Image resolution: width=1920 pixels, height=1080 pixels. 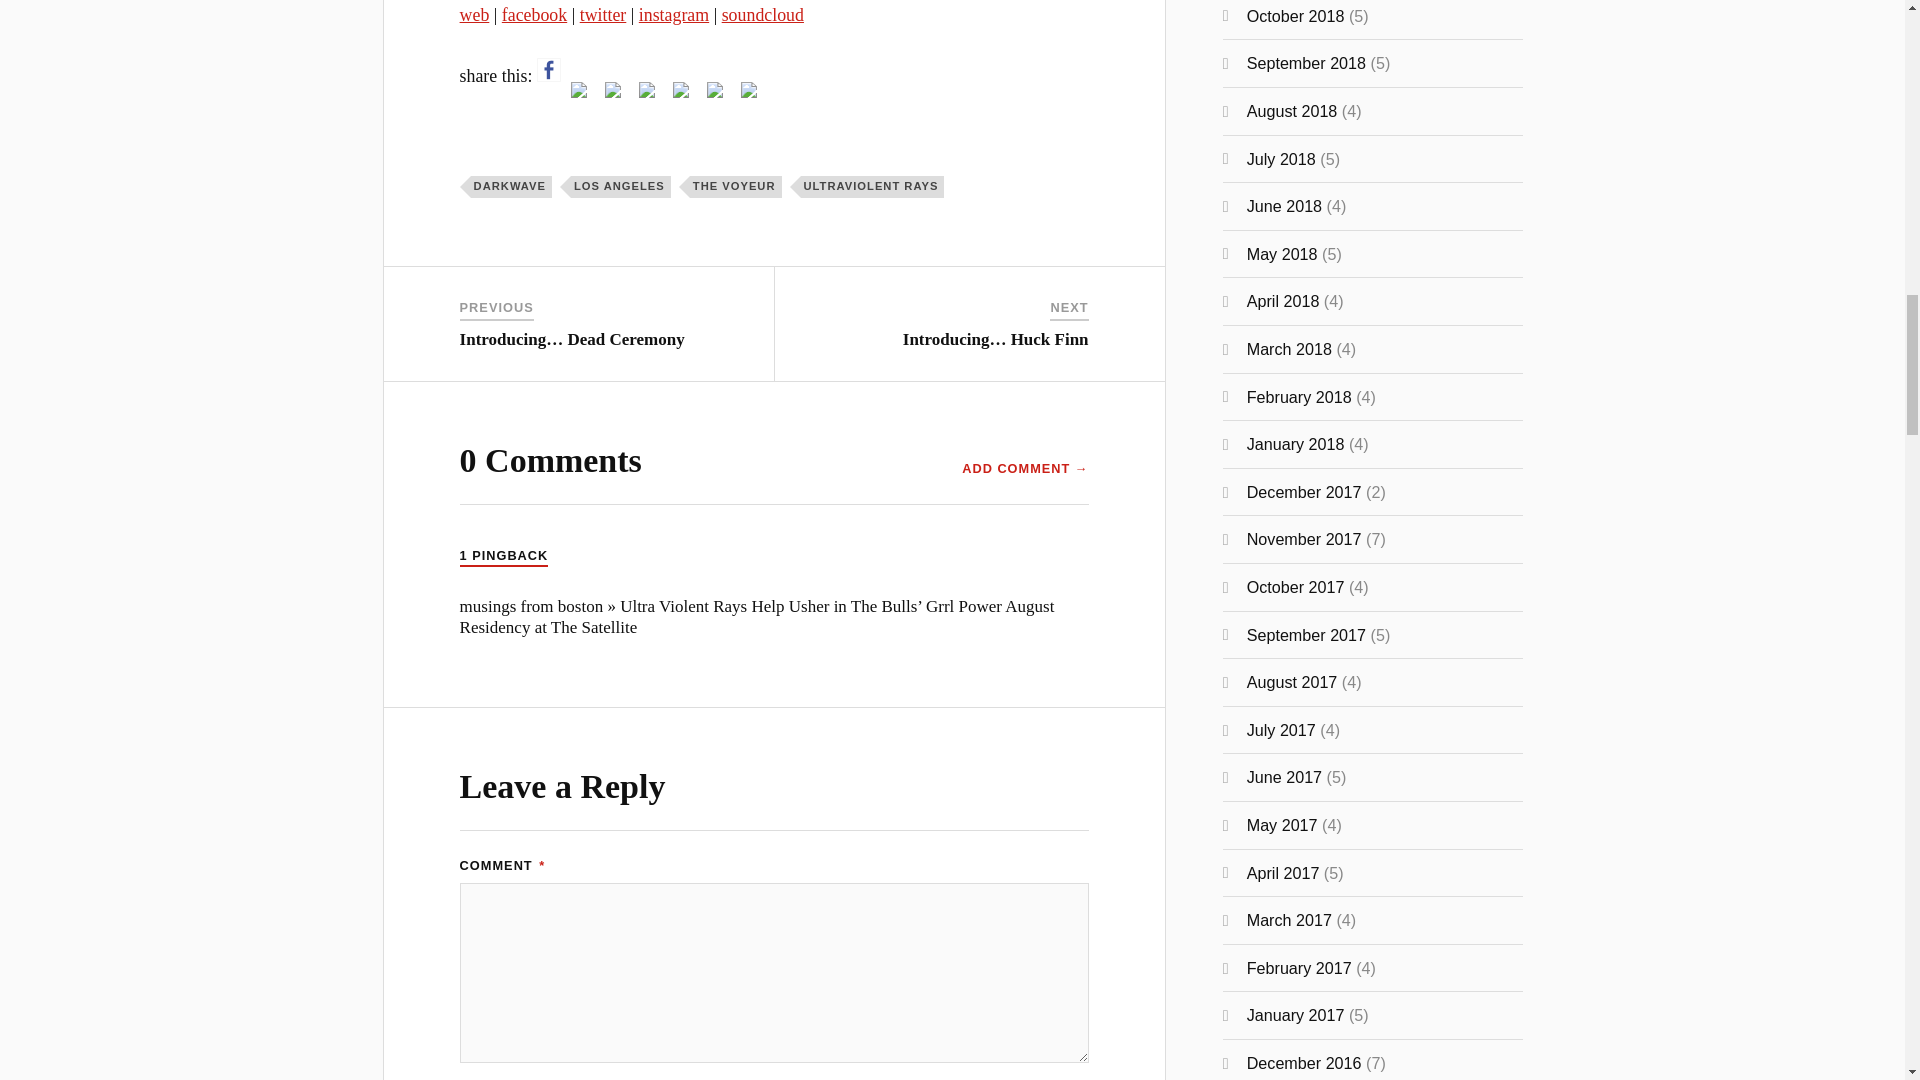 What do you see at coordinates (735, 186) in the screenshot?
I see `THE VOYEUR` at bounding box center [735, 186].